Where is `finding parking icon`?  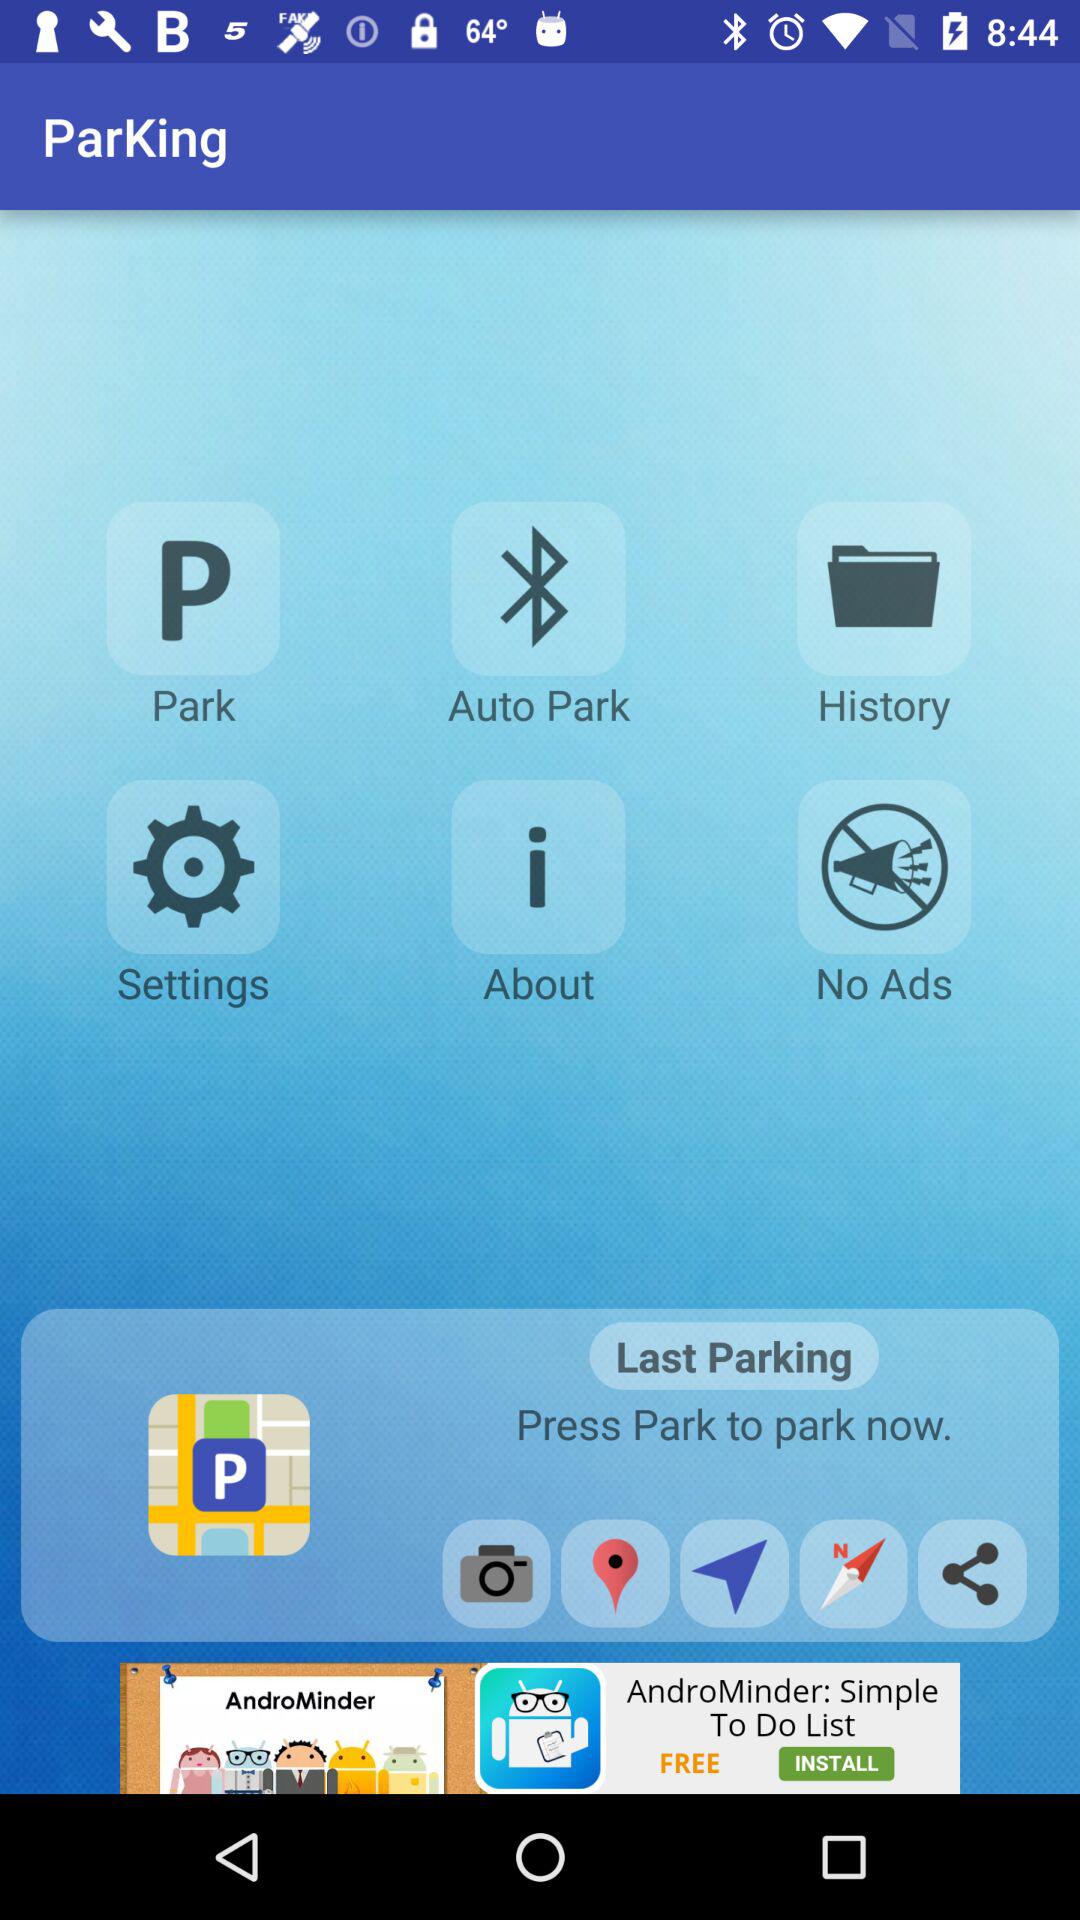 finding parking icon is located at coordinates (192, 588).